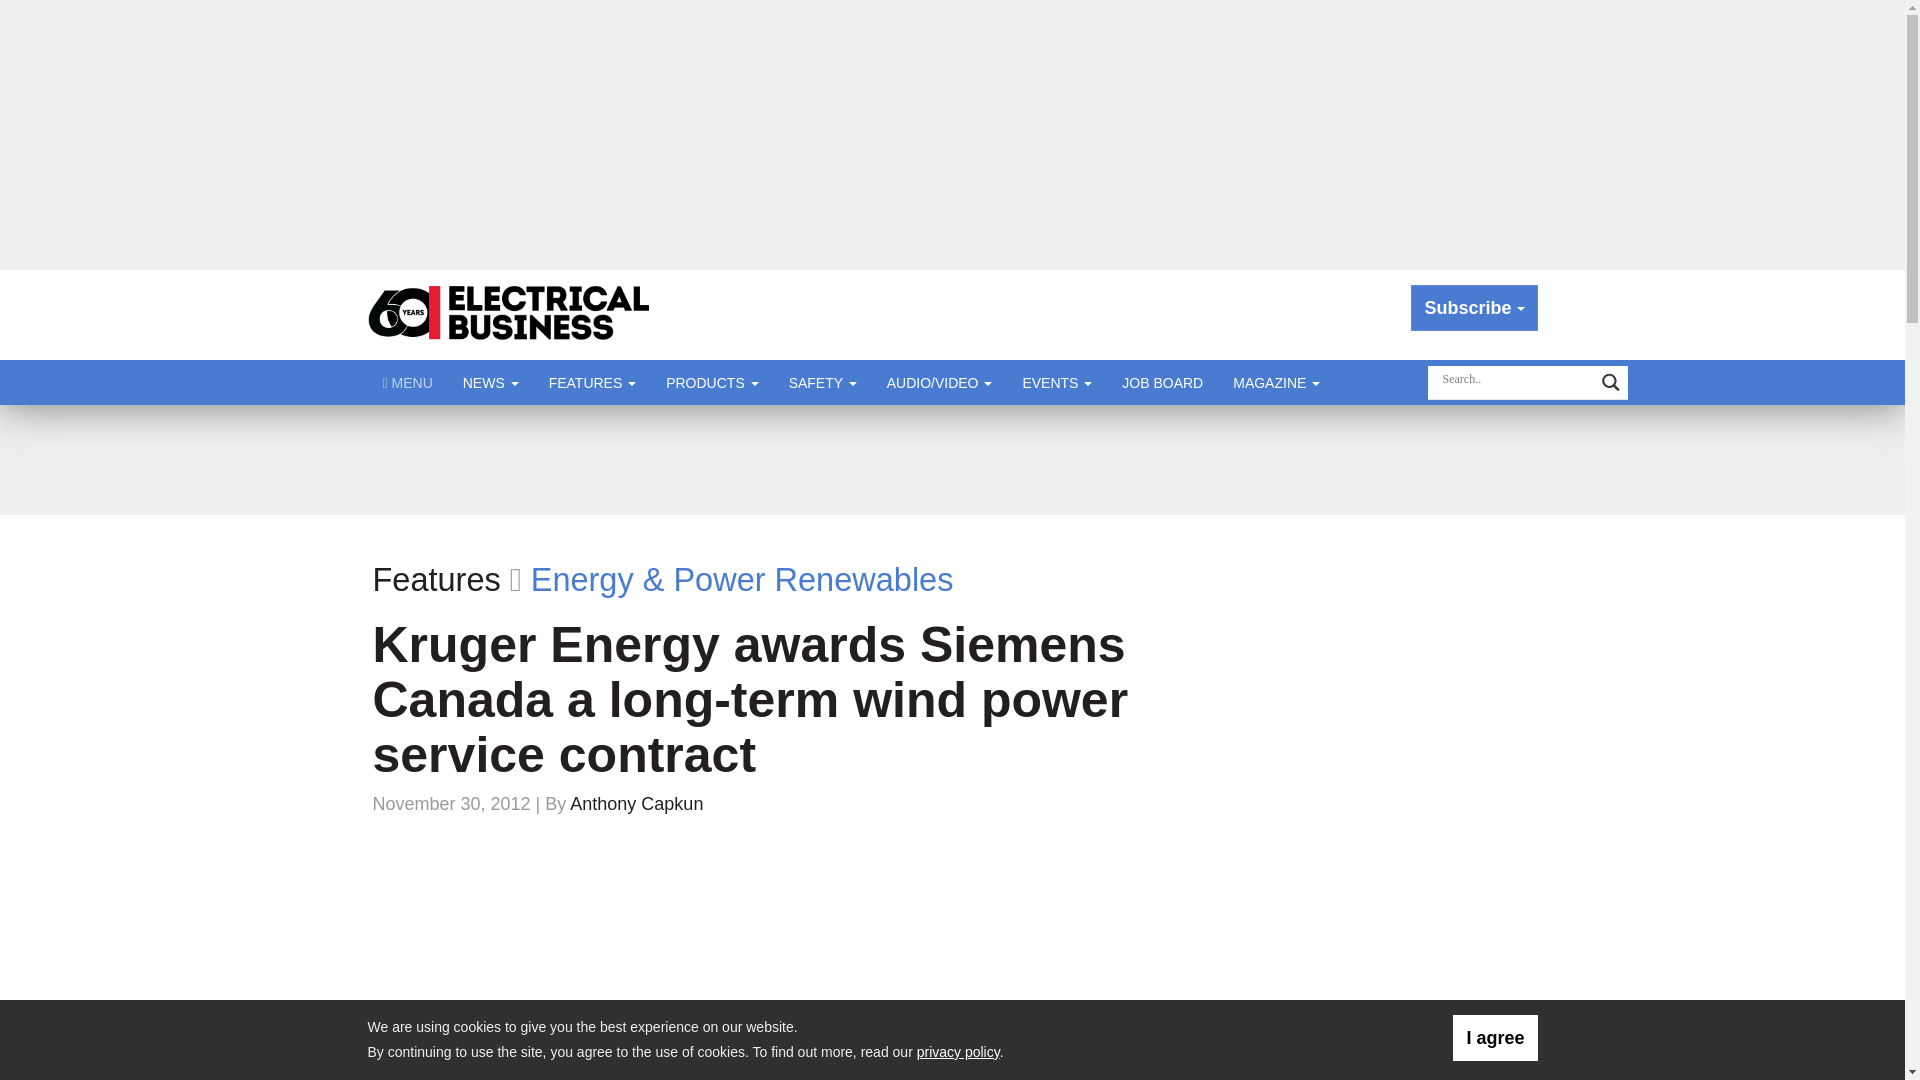  Describe the element at coordinates (408, 382) in the screenshot. I see `Click to show site navigation` at that location.